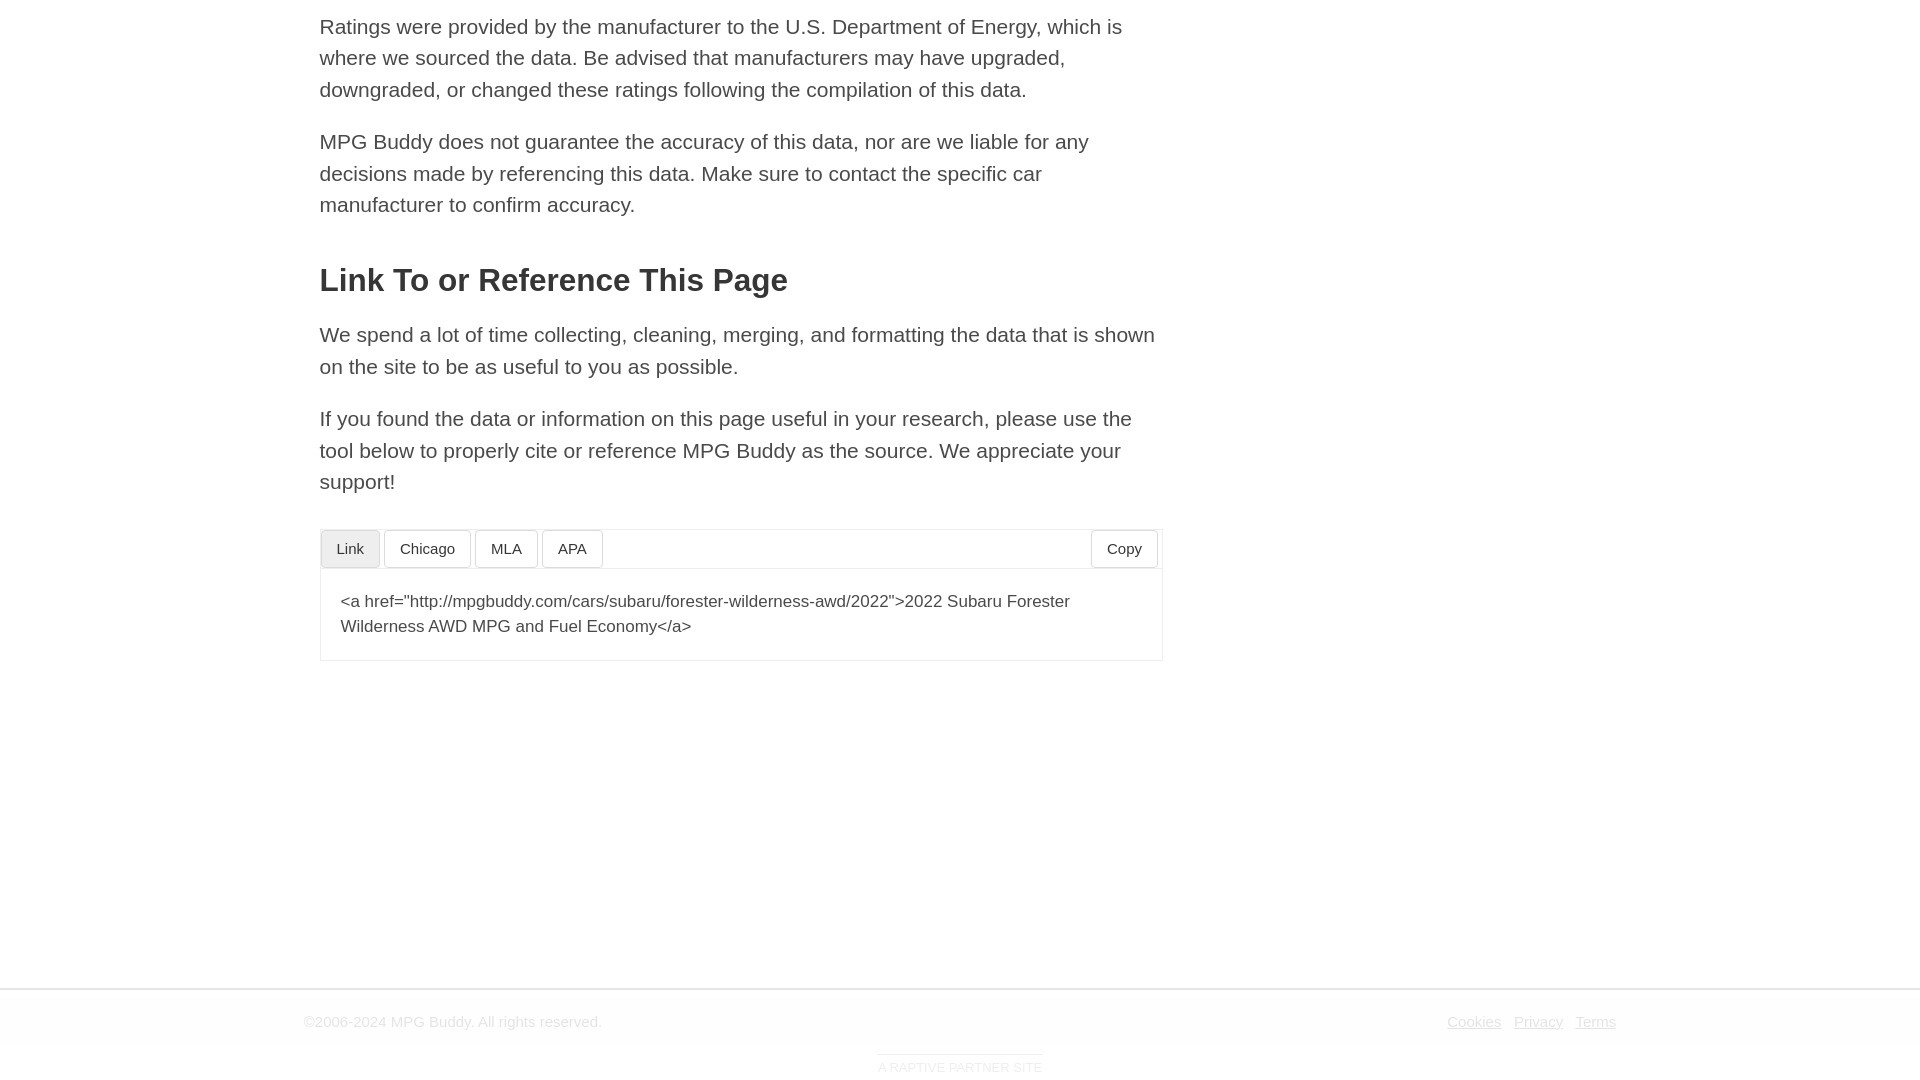 Image resolution: width=1920 pixels, height=1080 pixels. What do you see at coordinates (427, 549) in the screenshot?
I see `Chicago` at bounding box center [427, 549].